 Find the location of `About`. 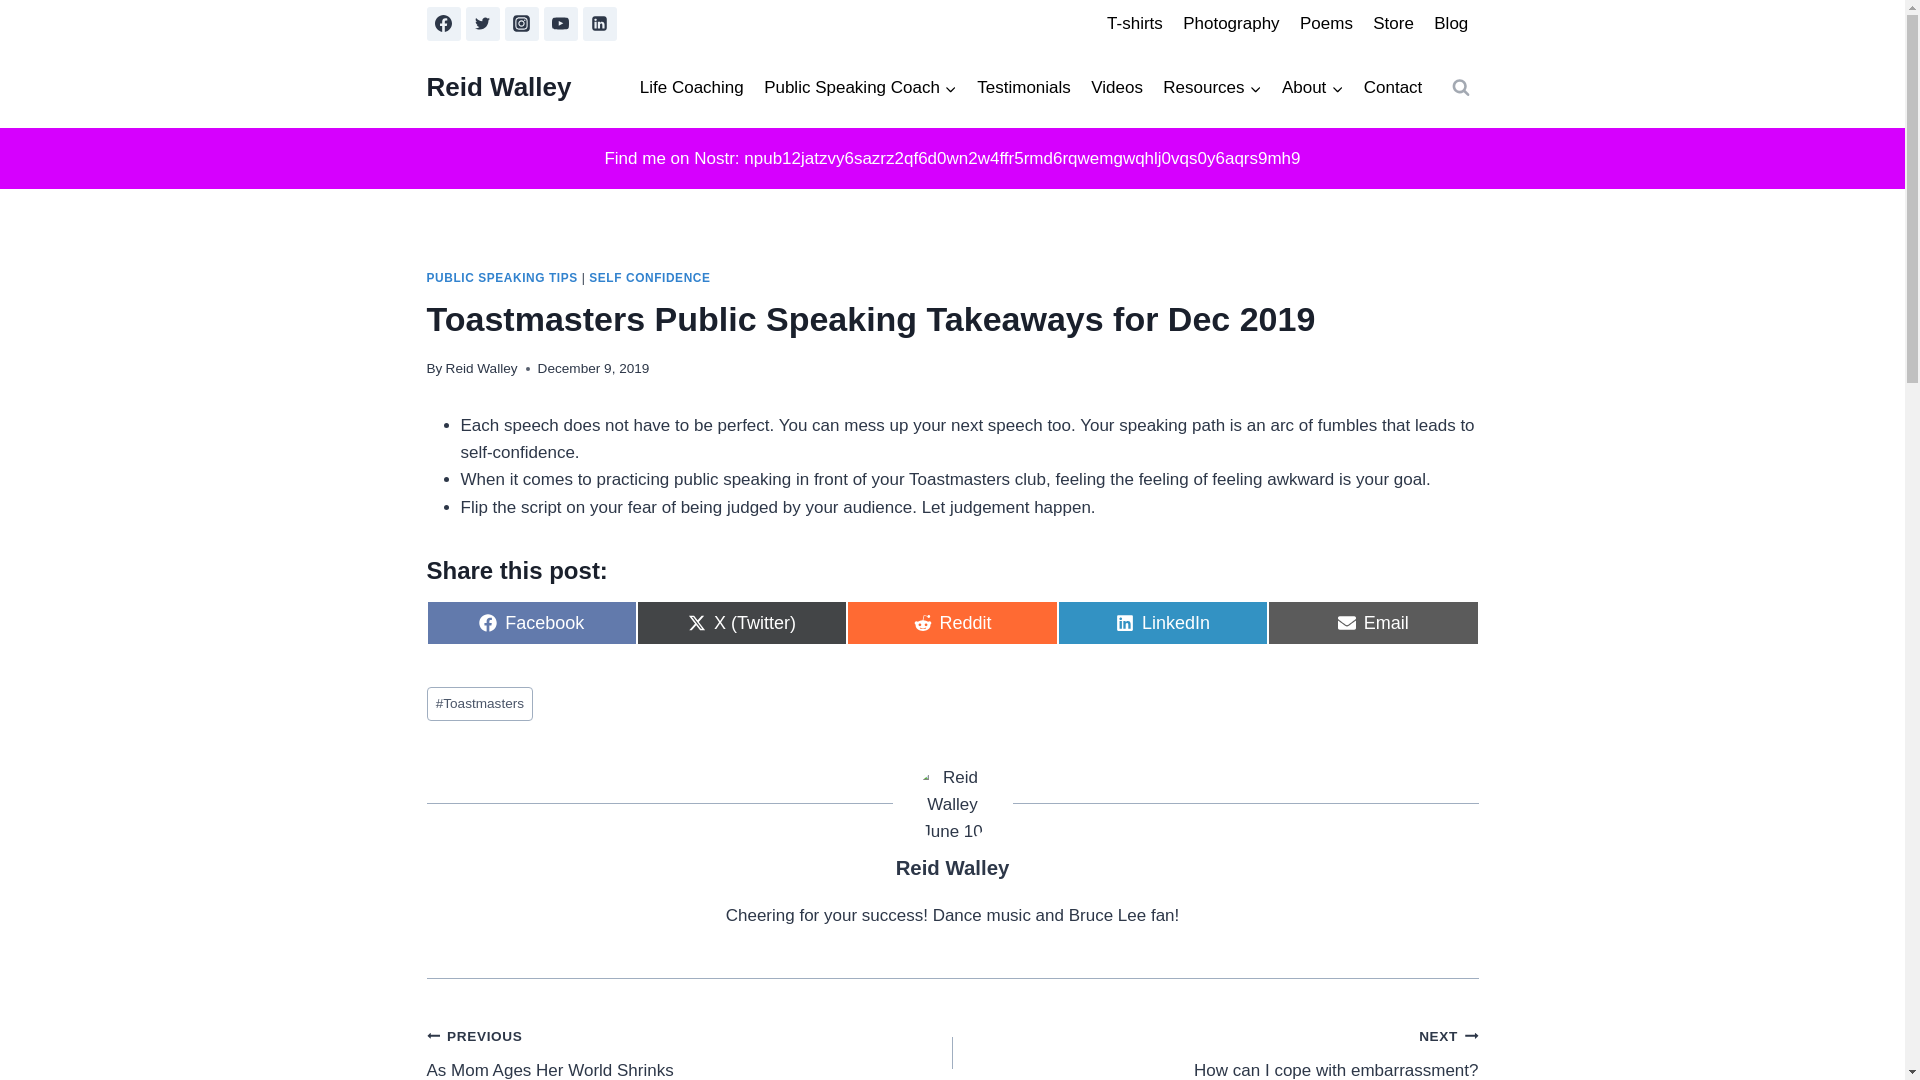

About is located at coordinates (1312, 88).